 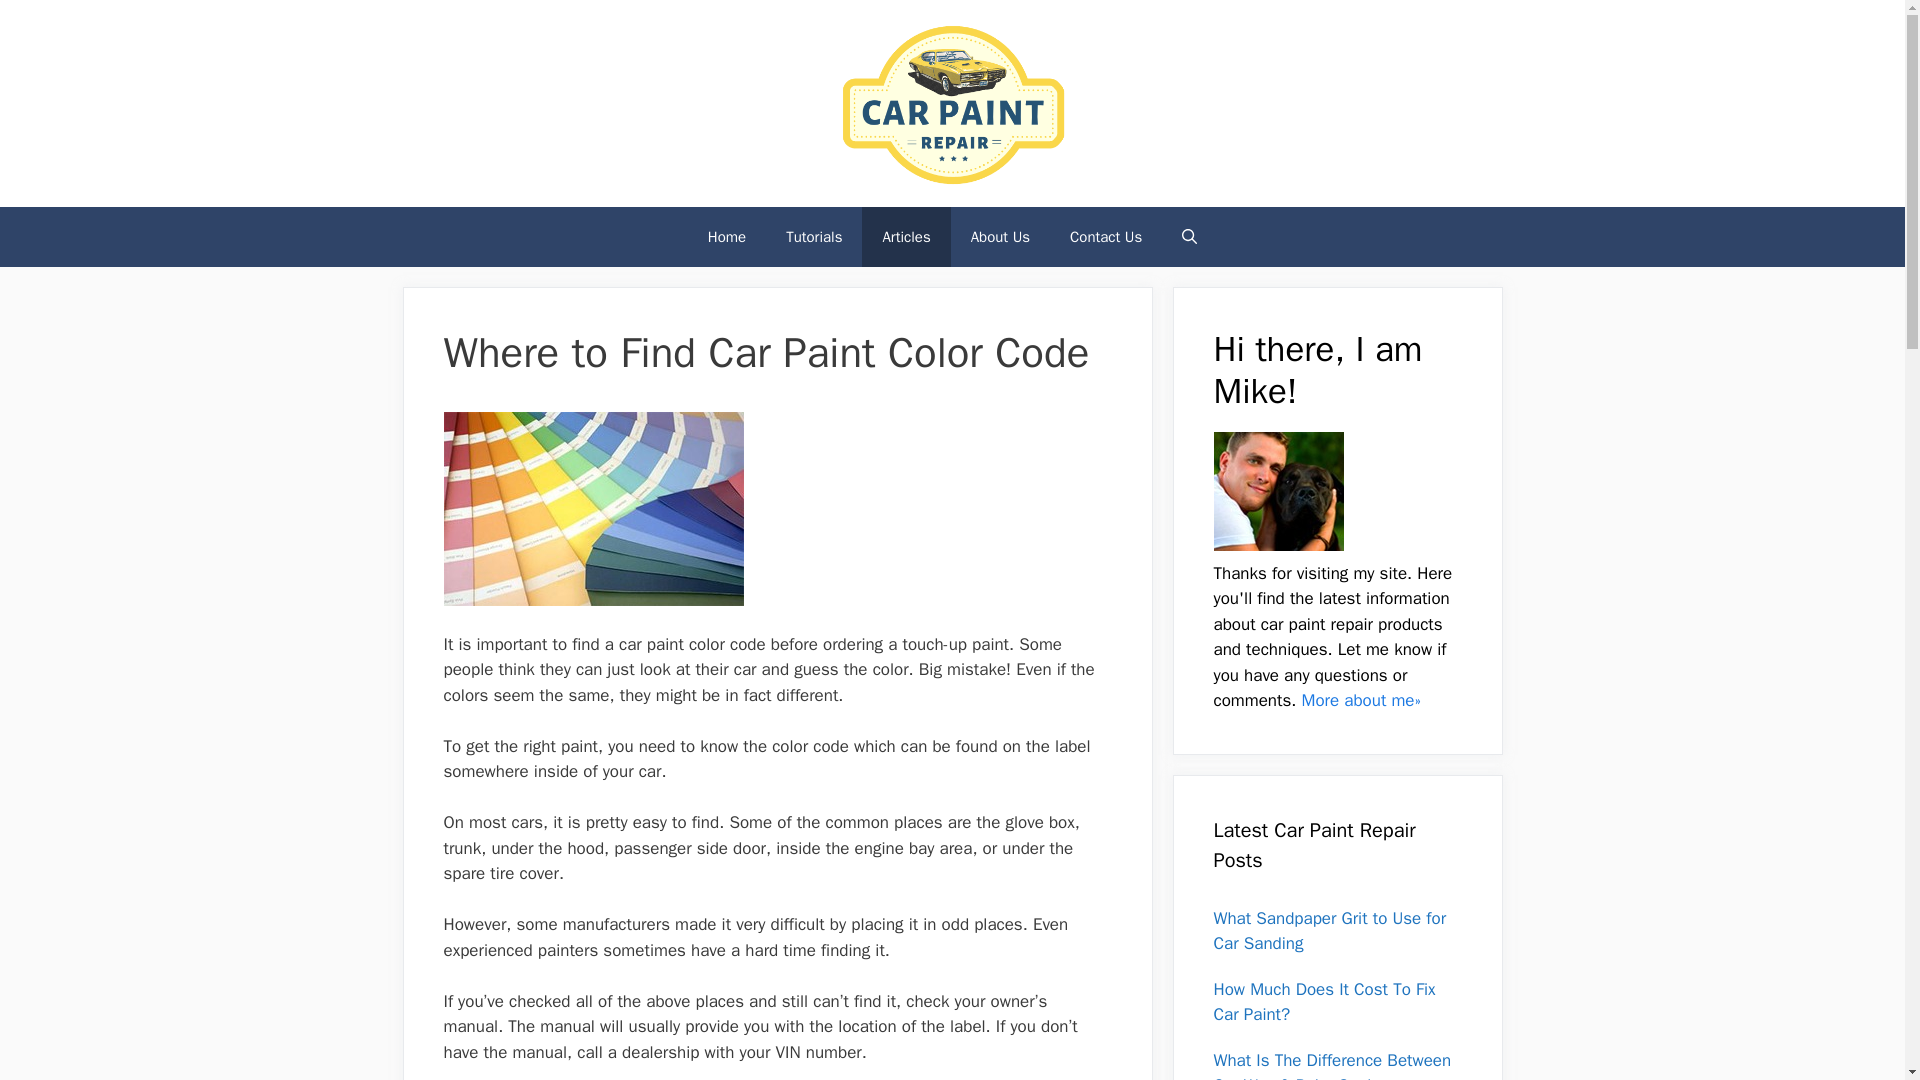 I want to click on Tutorials, so click(x=814, y=236).